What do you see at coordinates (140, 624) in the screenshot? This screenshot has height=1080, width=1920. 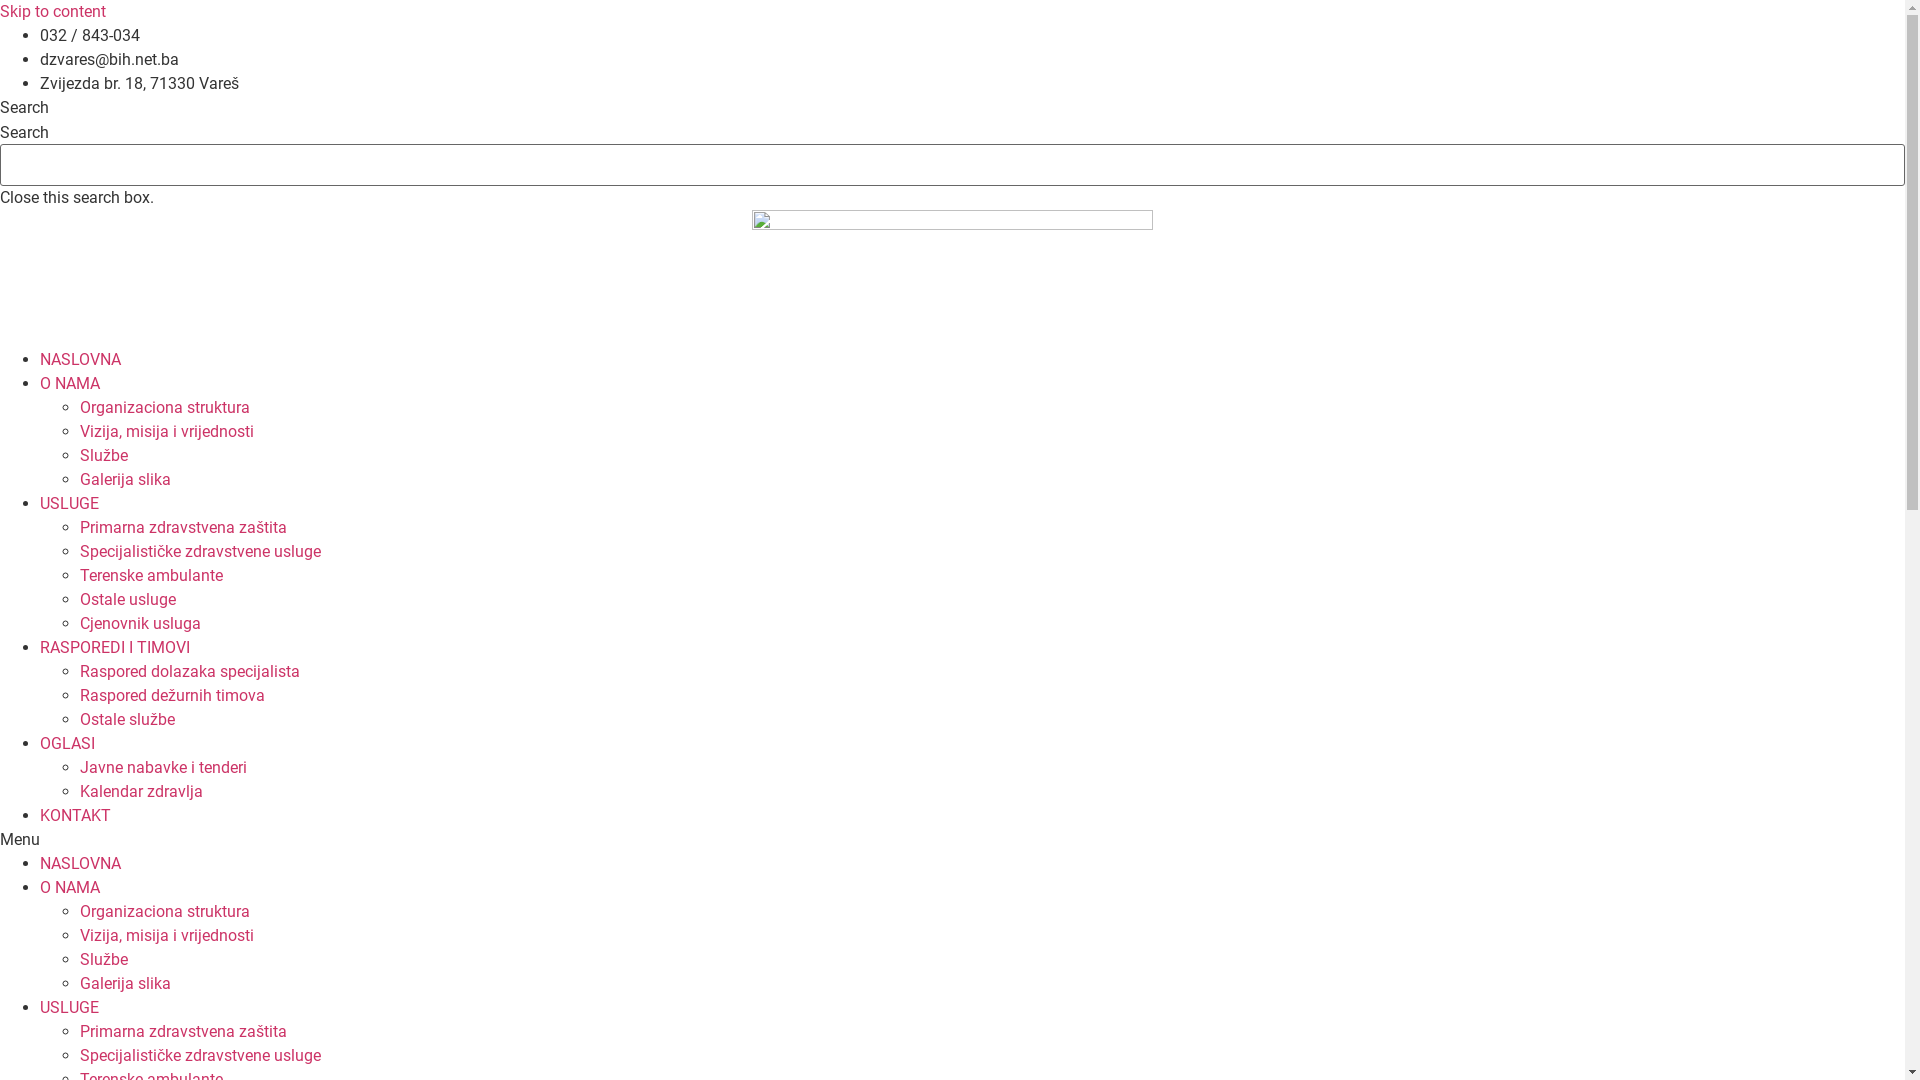 I see `Cjenovnik usluga` at bounding box center [140, 624].